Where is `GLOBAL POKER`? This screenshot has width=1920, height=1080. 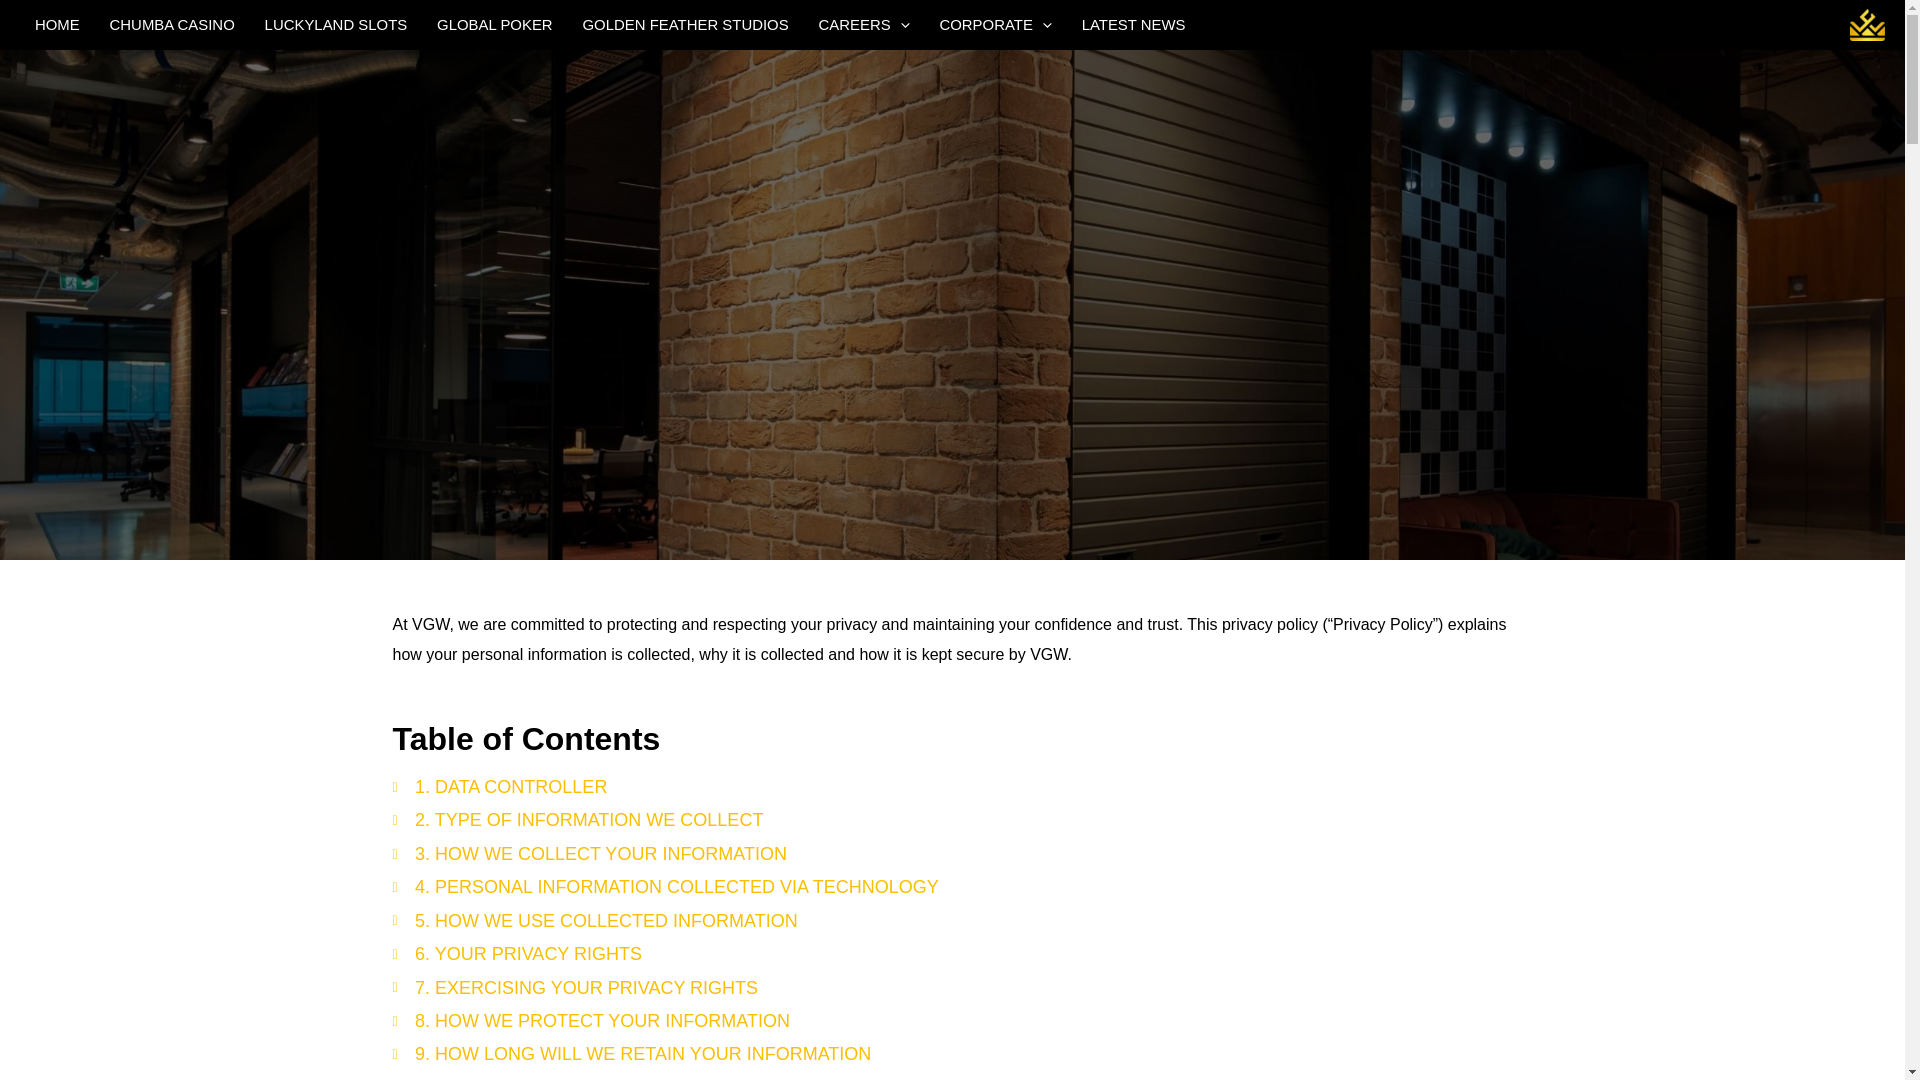 GLOBAL POKER is located at coordinates (494, 24).